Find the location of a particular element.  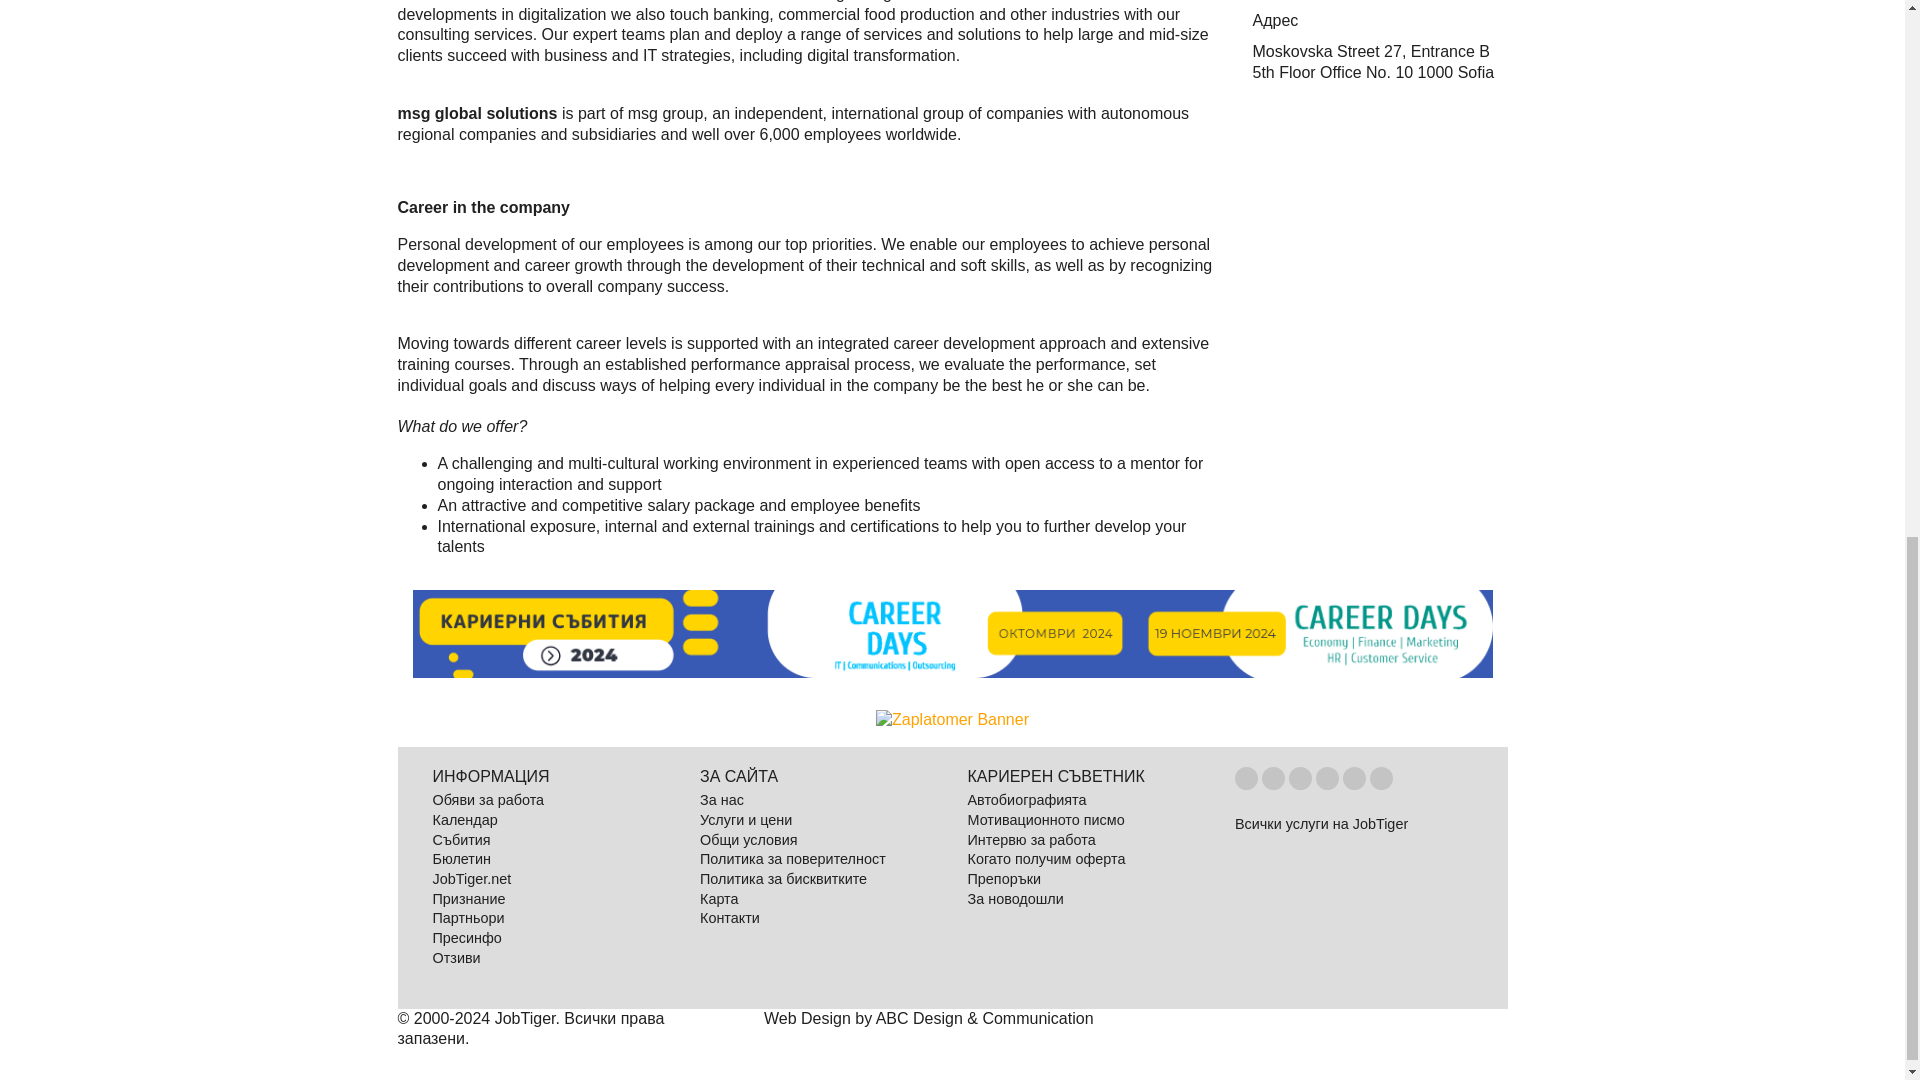

JobTiger.net is located at coordinates (471, 878).